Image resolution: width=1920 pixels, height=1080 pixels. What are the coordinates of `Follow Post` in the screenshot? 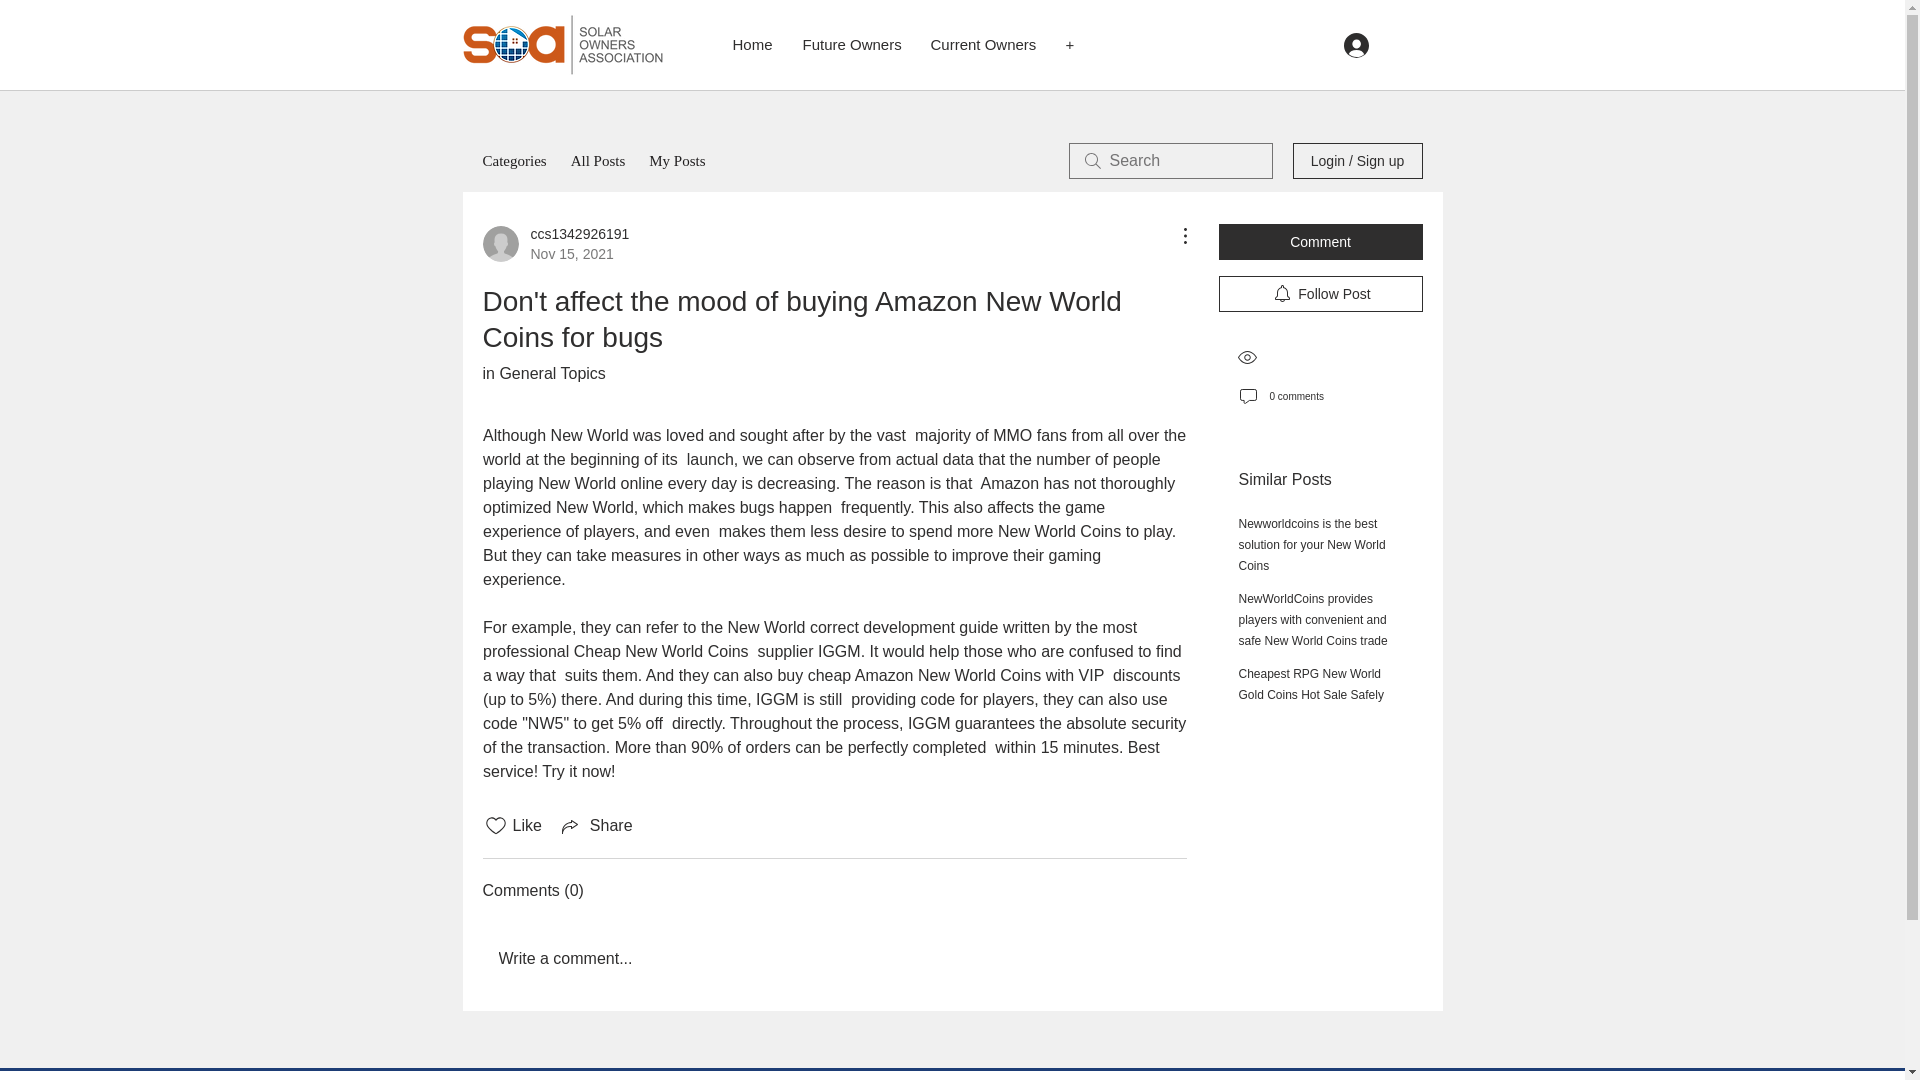 It's located at (1320, 294).